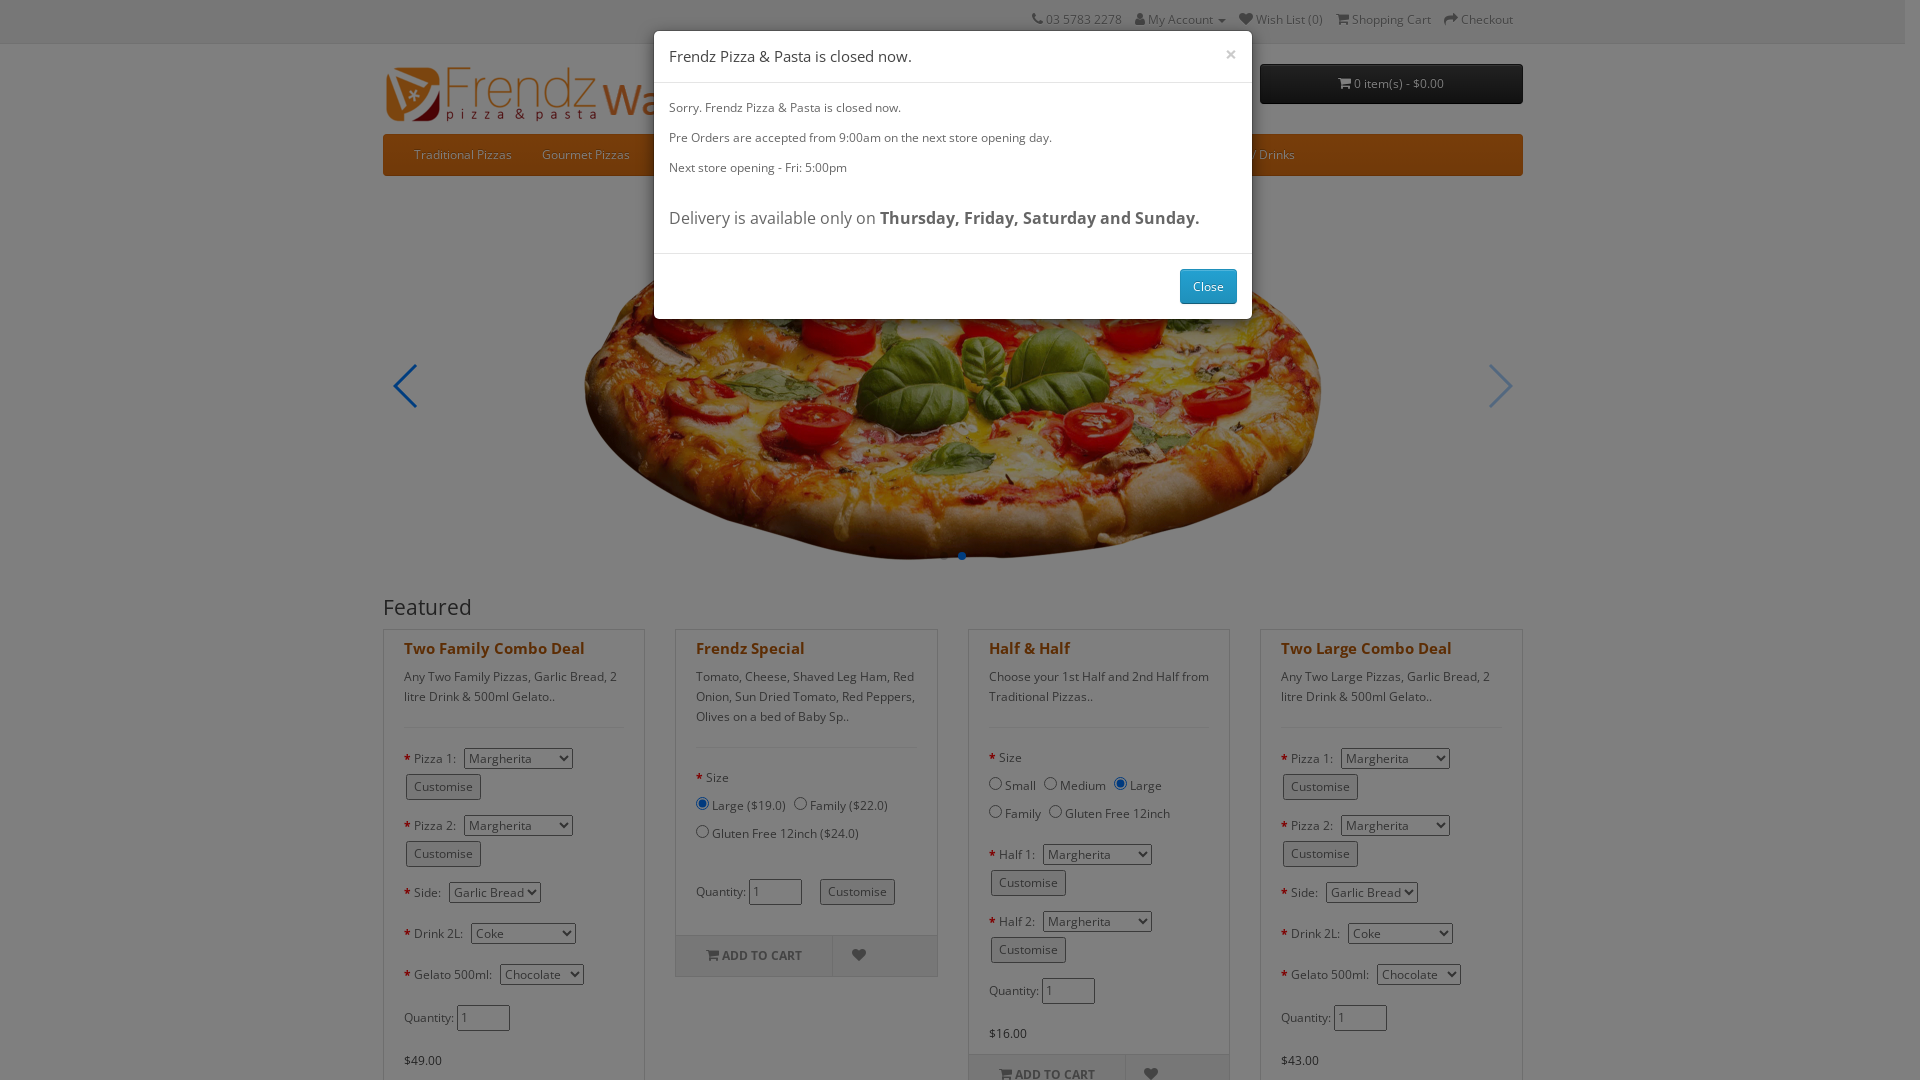 The height and width of the screenshot is (1080, 1920). Describe the element at coordinates (754, 956) in the screenshot. I see `ADD TO CART` at that location.